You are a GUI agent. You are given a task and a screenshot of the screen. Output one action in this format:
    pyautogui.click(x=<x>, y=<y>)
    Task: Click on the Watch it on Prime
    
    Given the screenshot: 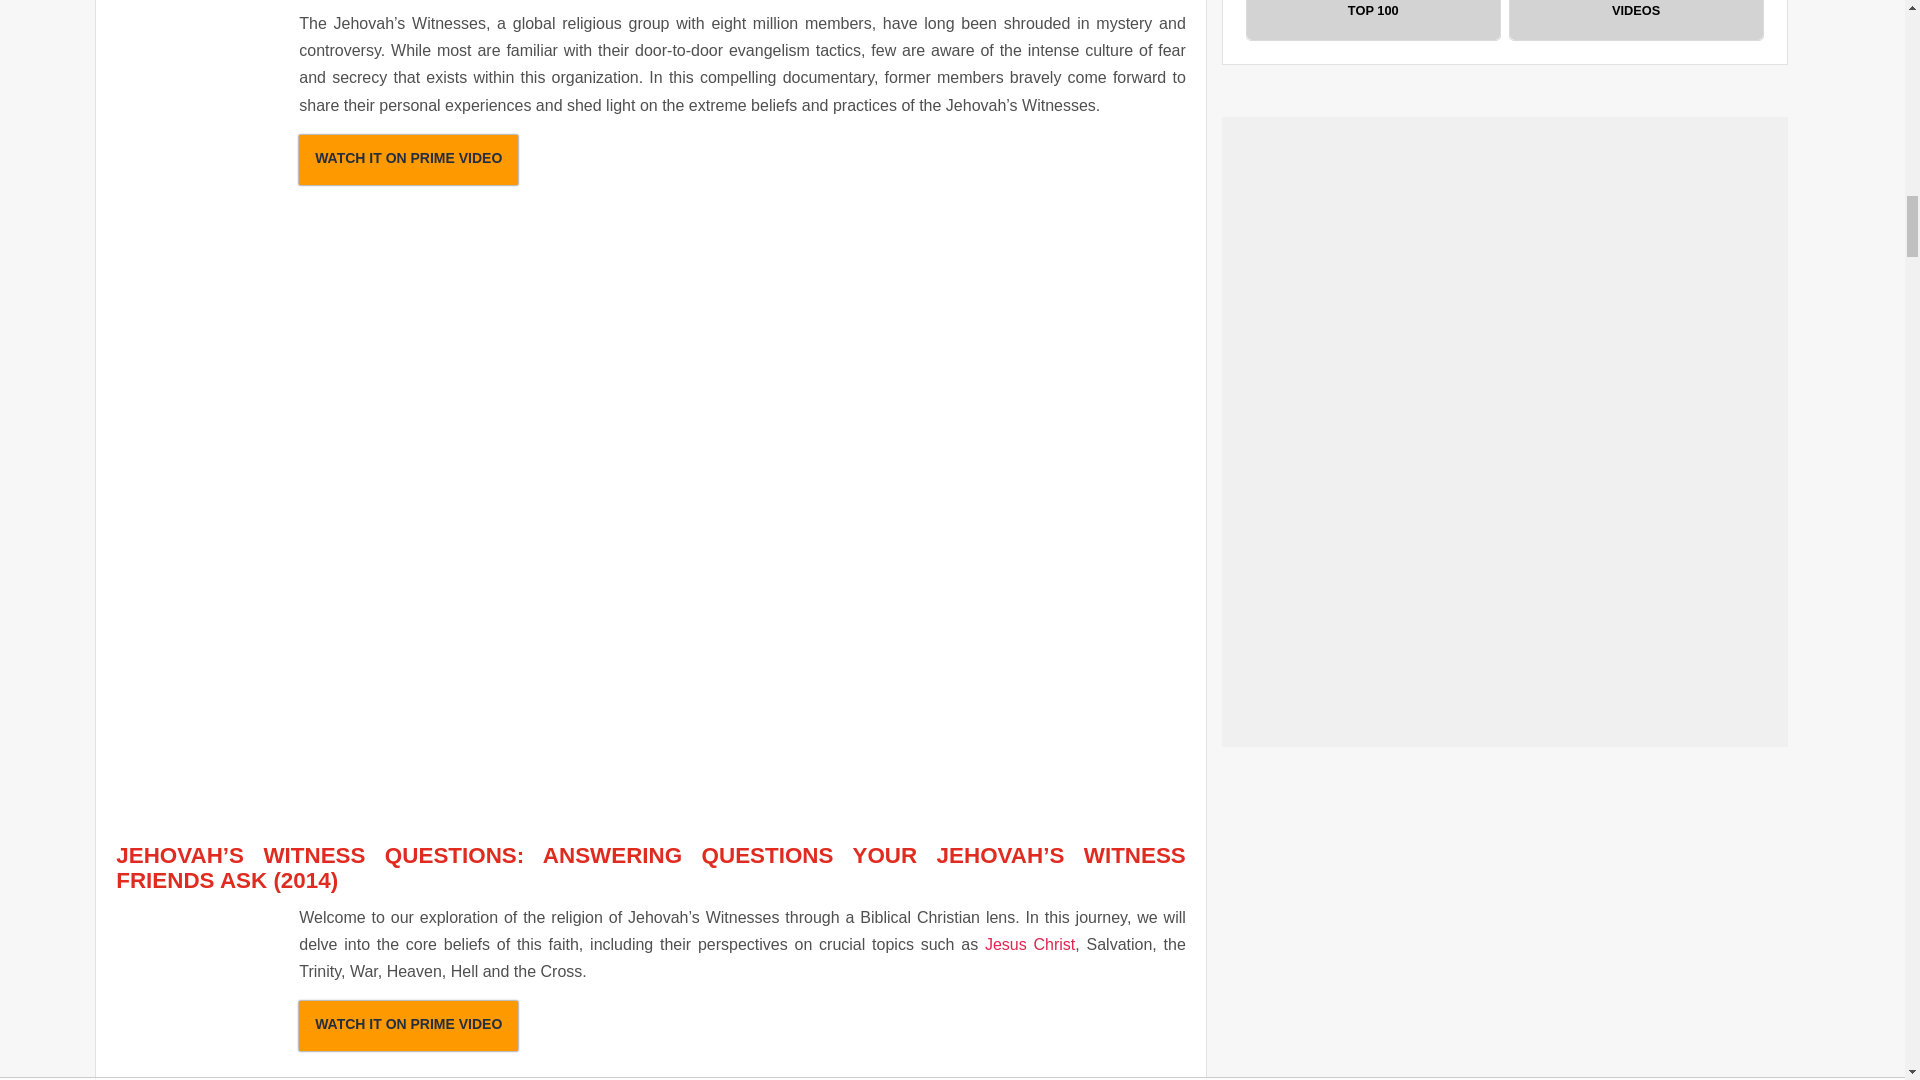 What is the action you would take?
    pyautogui.click(x=408, y=1026)
    